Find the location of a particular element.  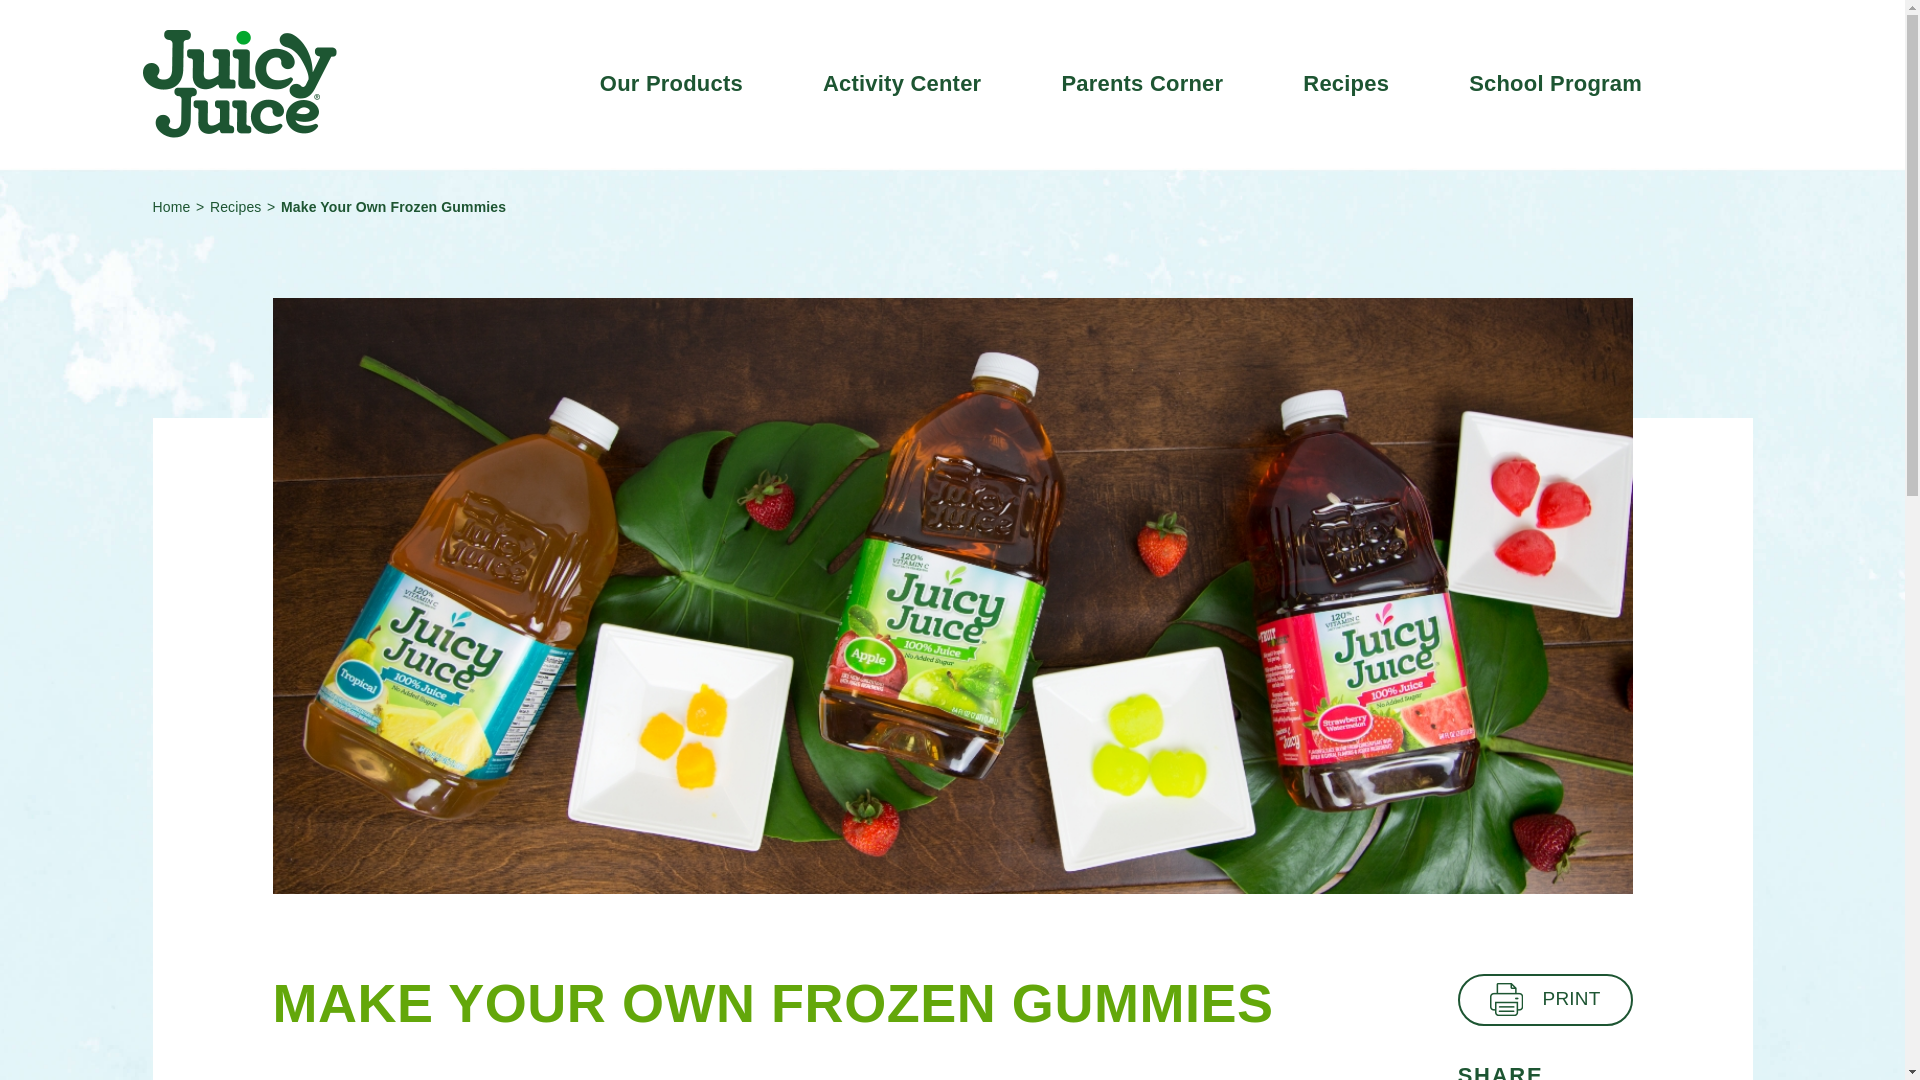

Recipes is located at coordinates (1346, 84).